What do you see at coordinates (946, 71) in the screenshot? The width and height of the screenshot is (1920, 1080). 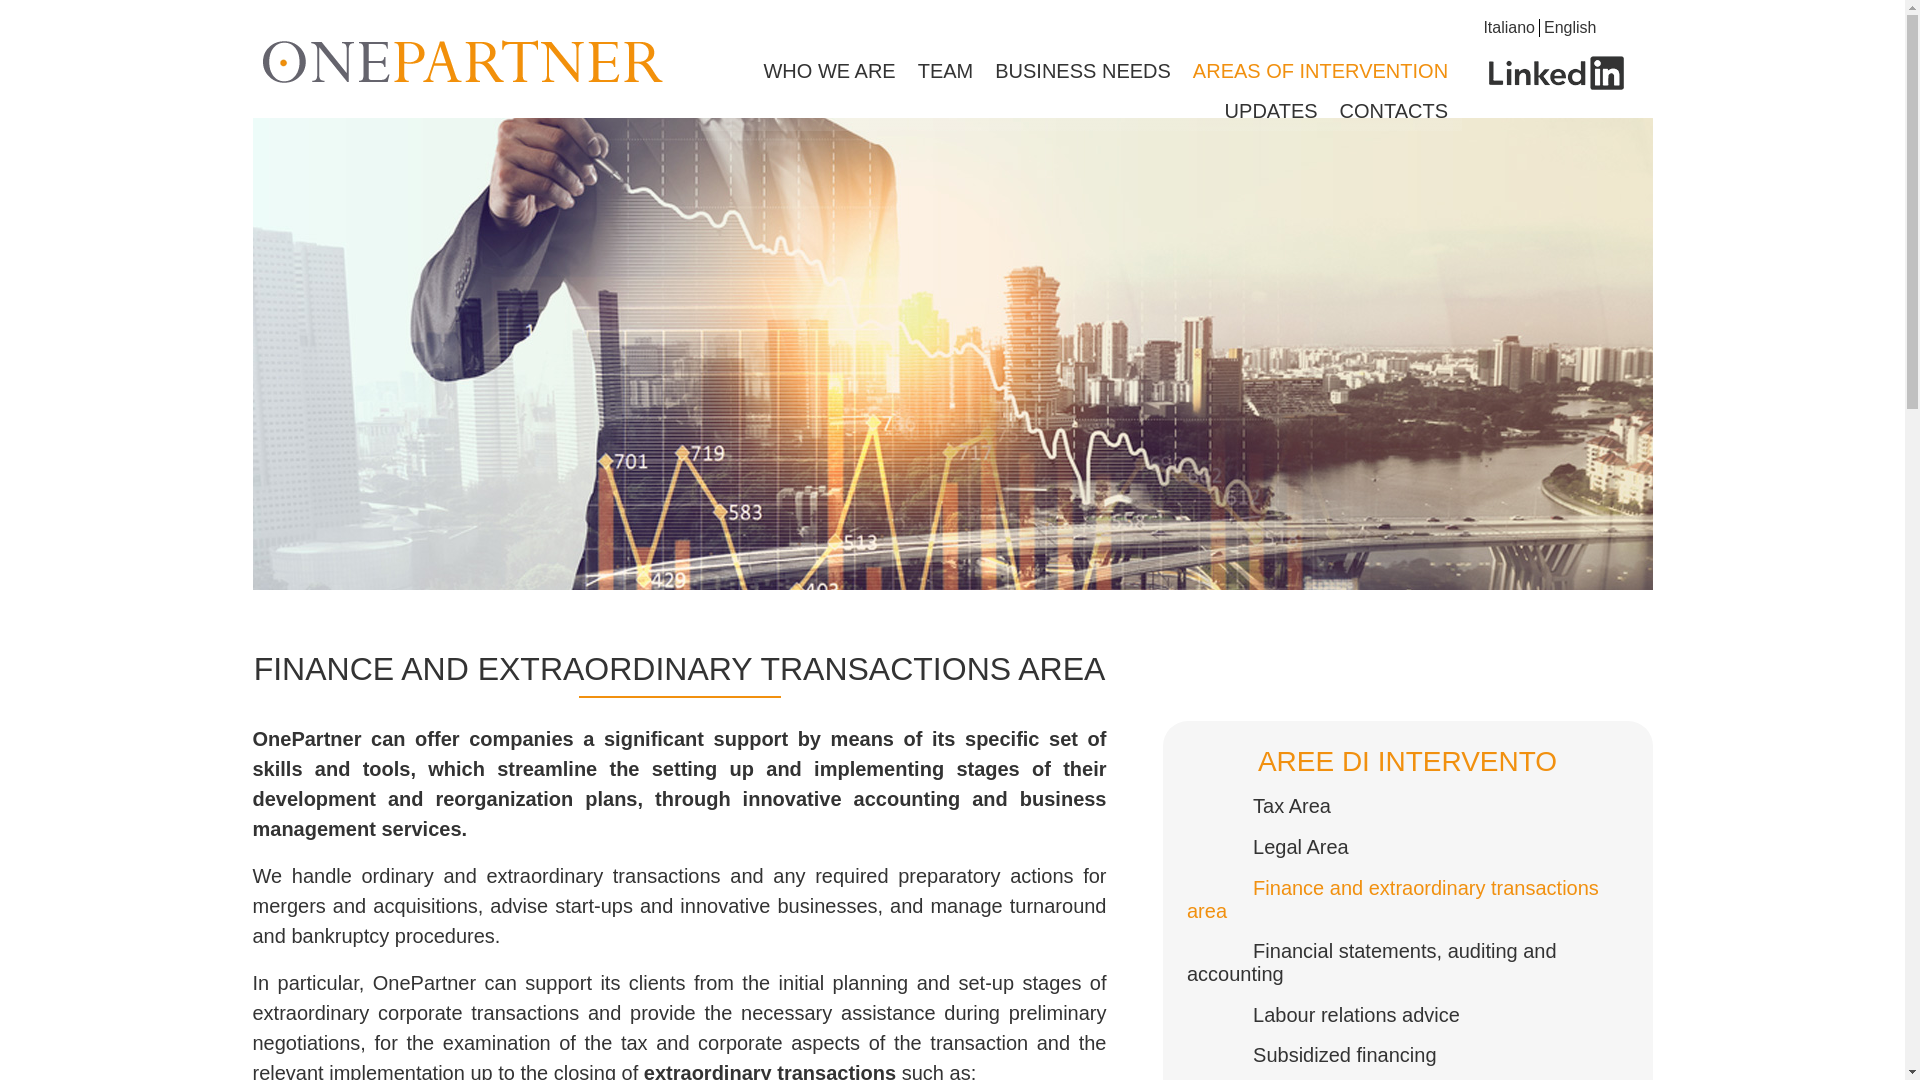 I see `TEAM` at bounding box center [946, 71].